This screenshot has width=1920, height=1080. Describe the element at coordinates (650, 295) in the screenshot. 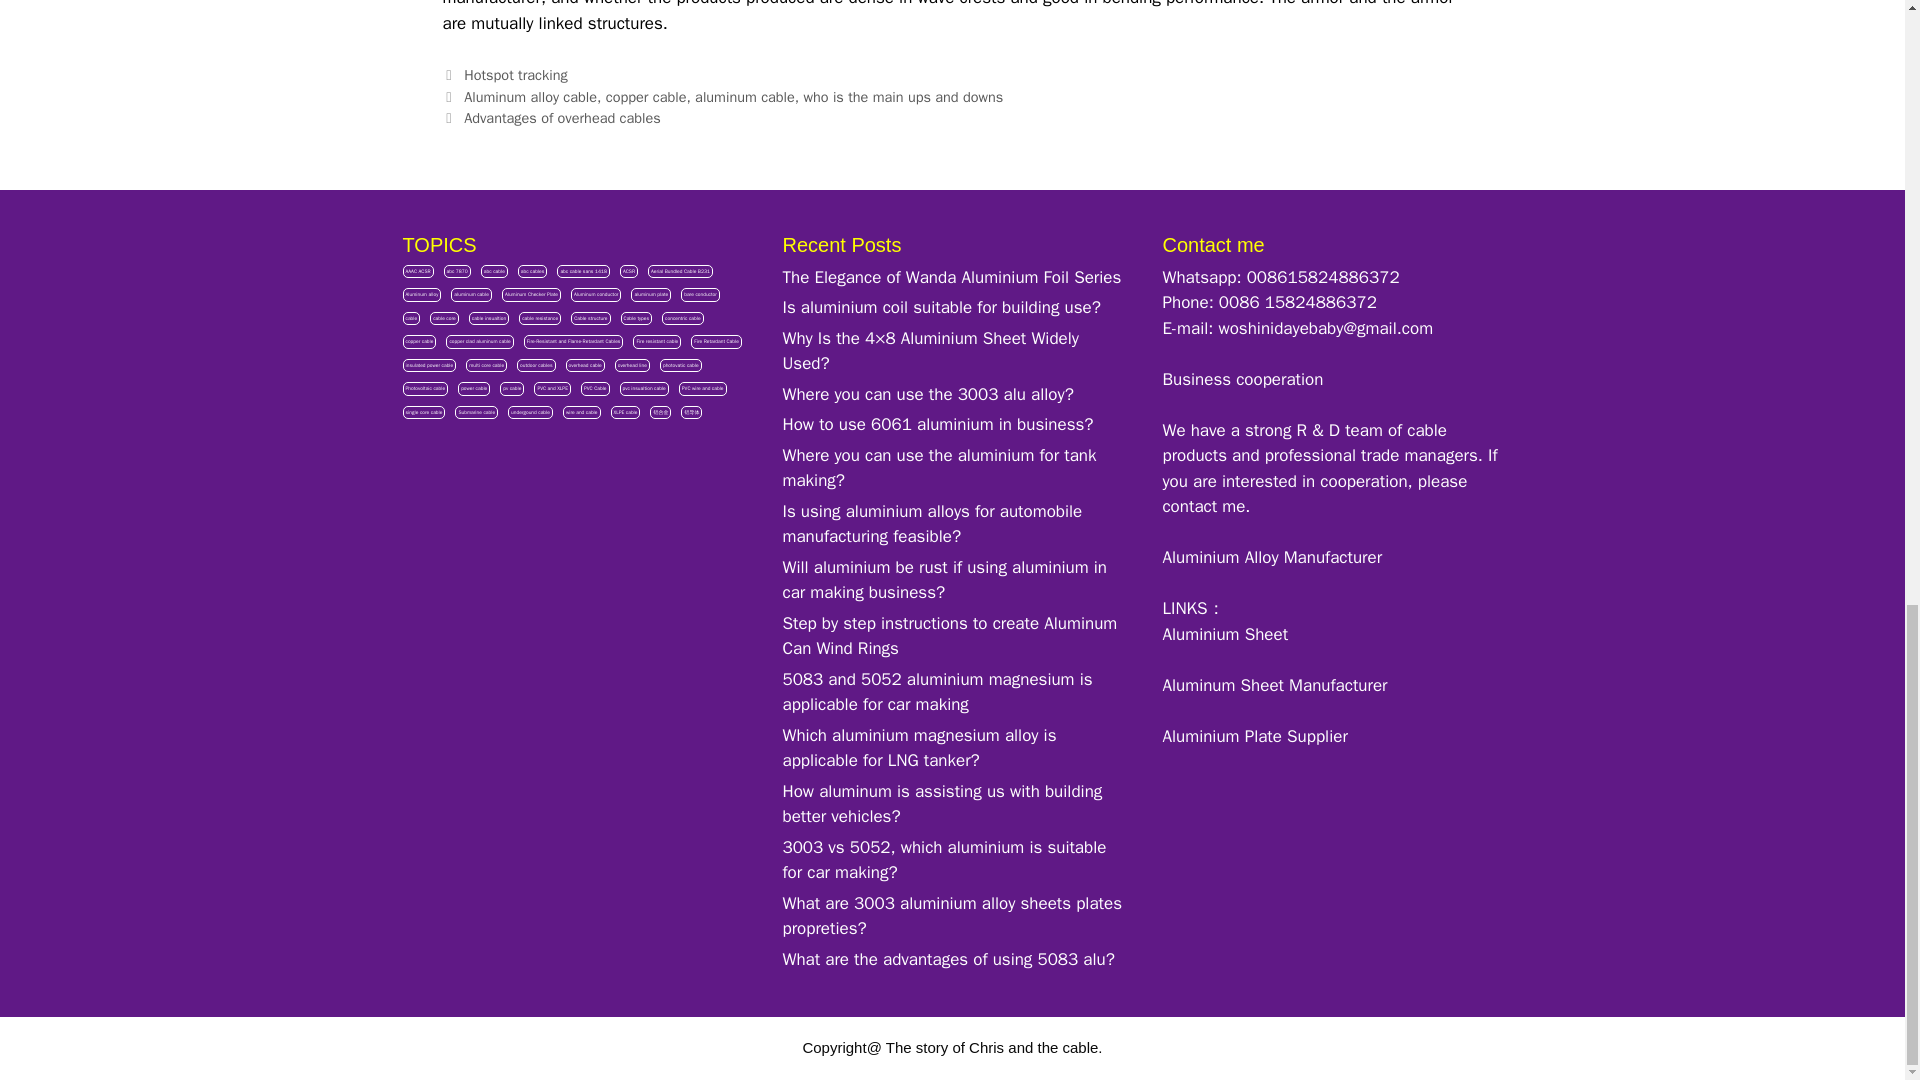

I see `aluminum plate` at that location.